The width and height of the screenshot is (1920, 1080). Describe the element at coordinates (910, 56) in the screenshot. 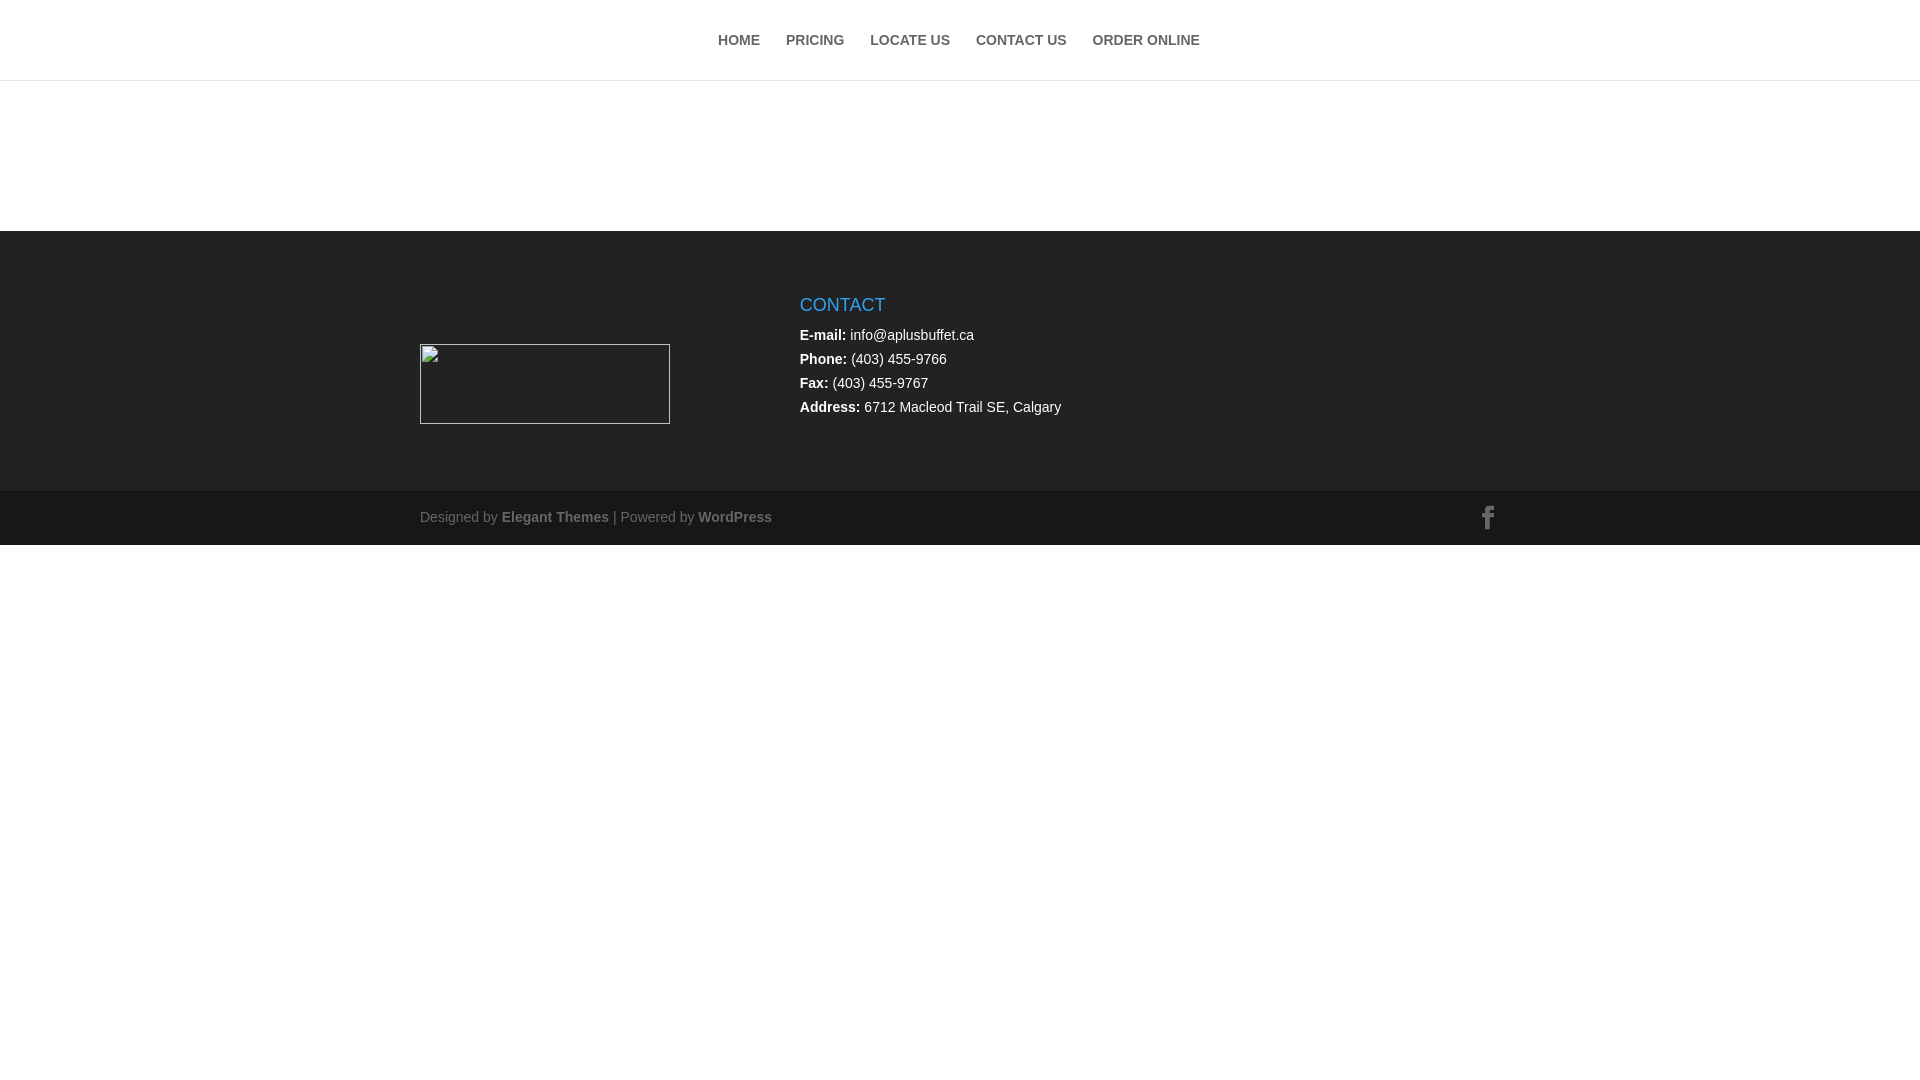

I see `LOCATE US` at that location.